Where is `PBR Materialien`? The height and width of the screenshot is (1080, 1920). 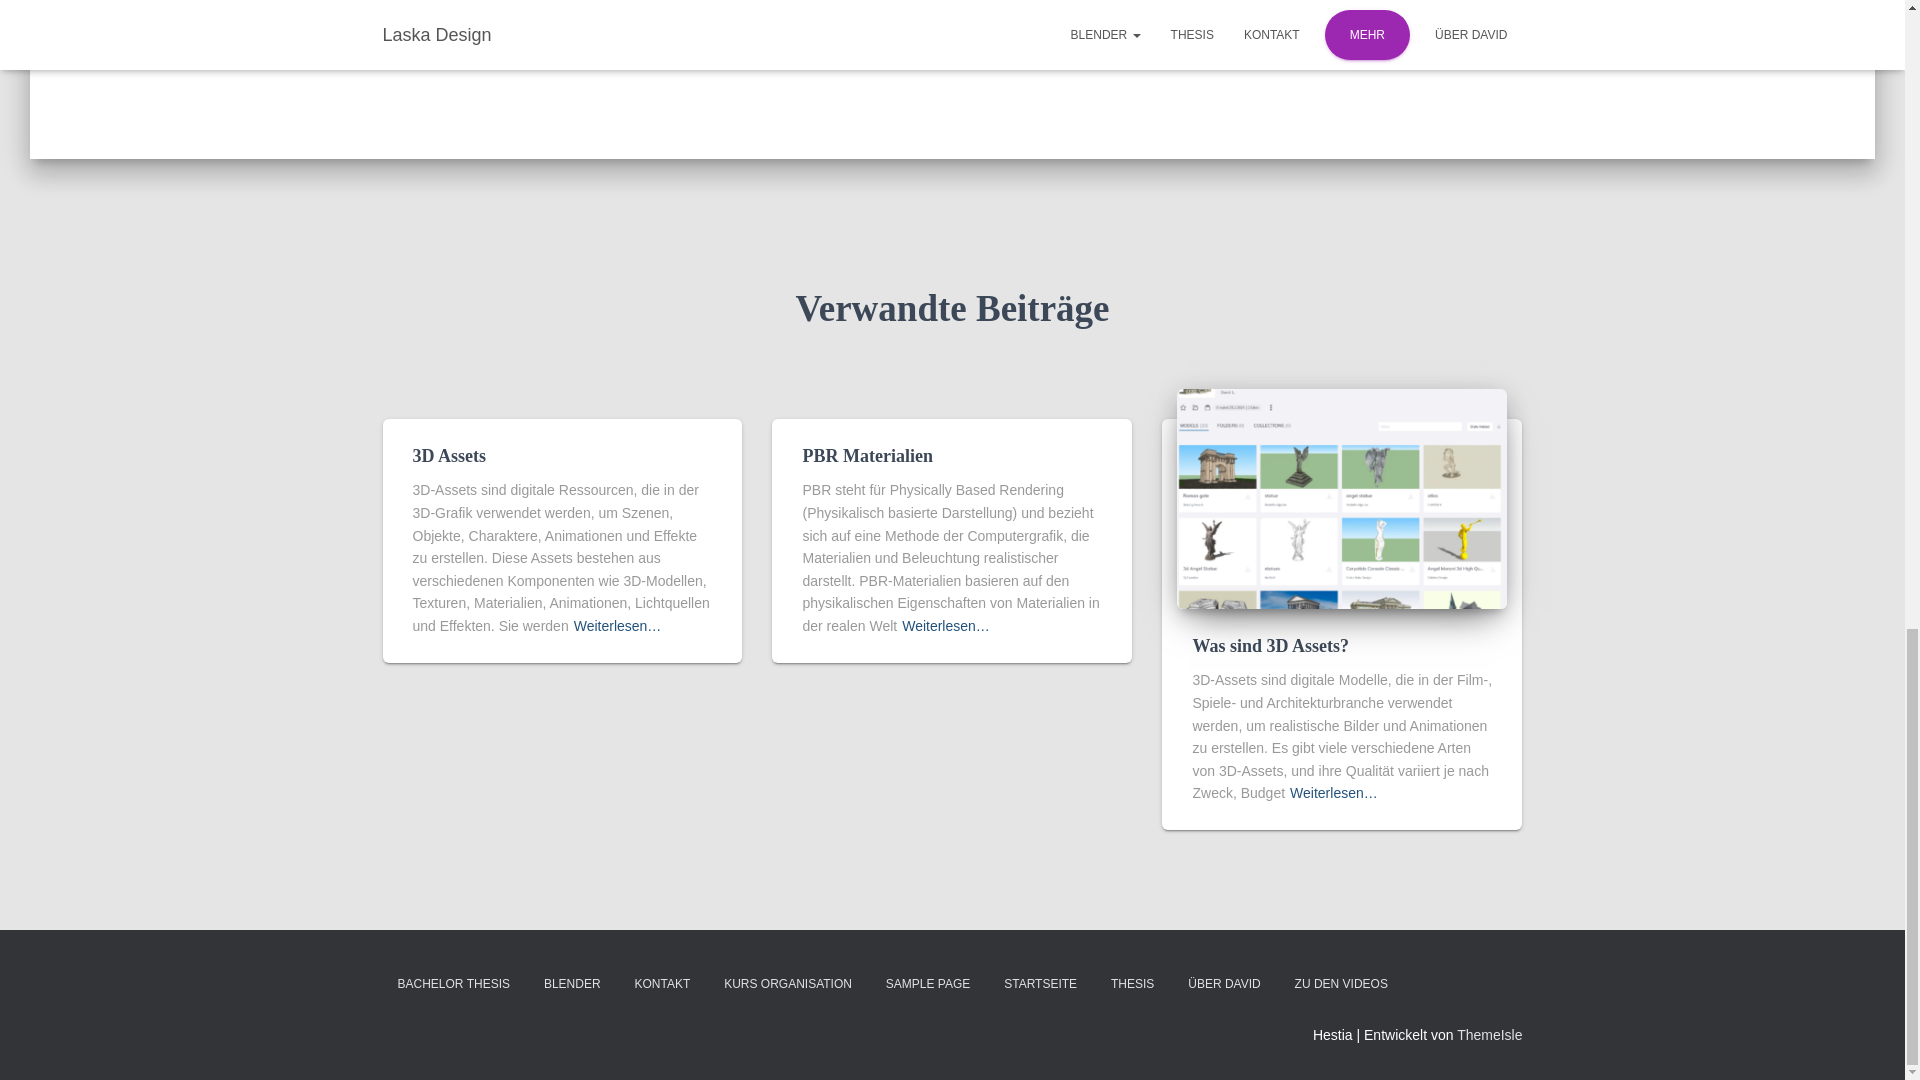
PBR Materialien is located at coordinates (866, 456).